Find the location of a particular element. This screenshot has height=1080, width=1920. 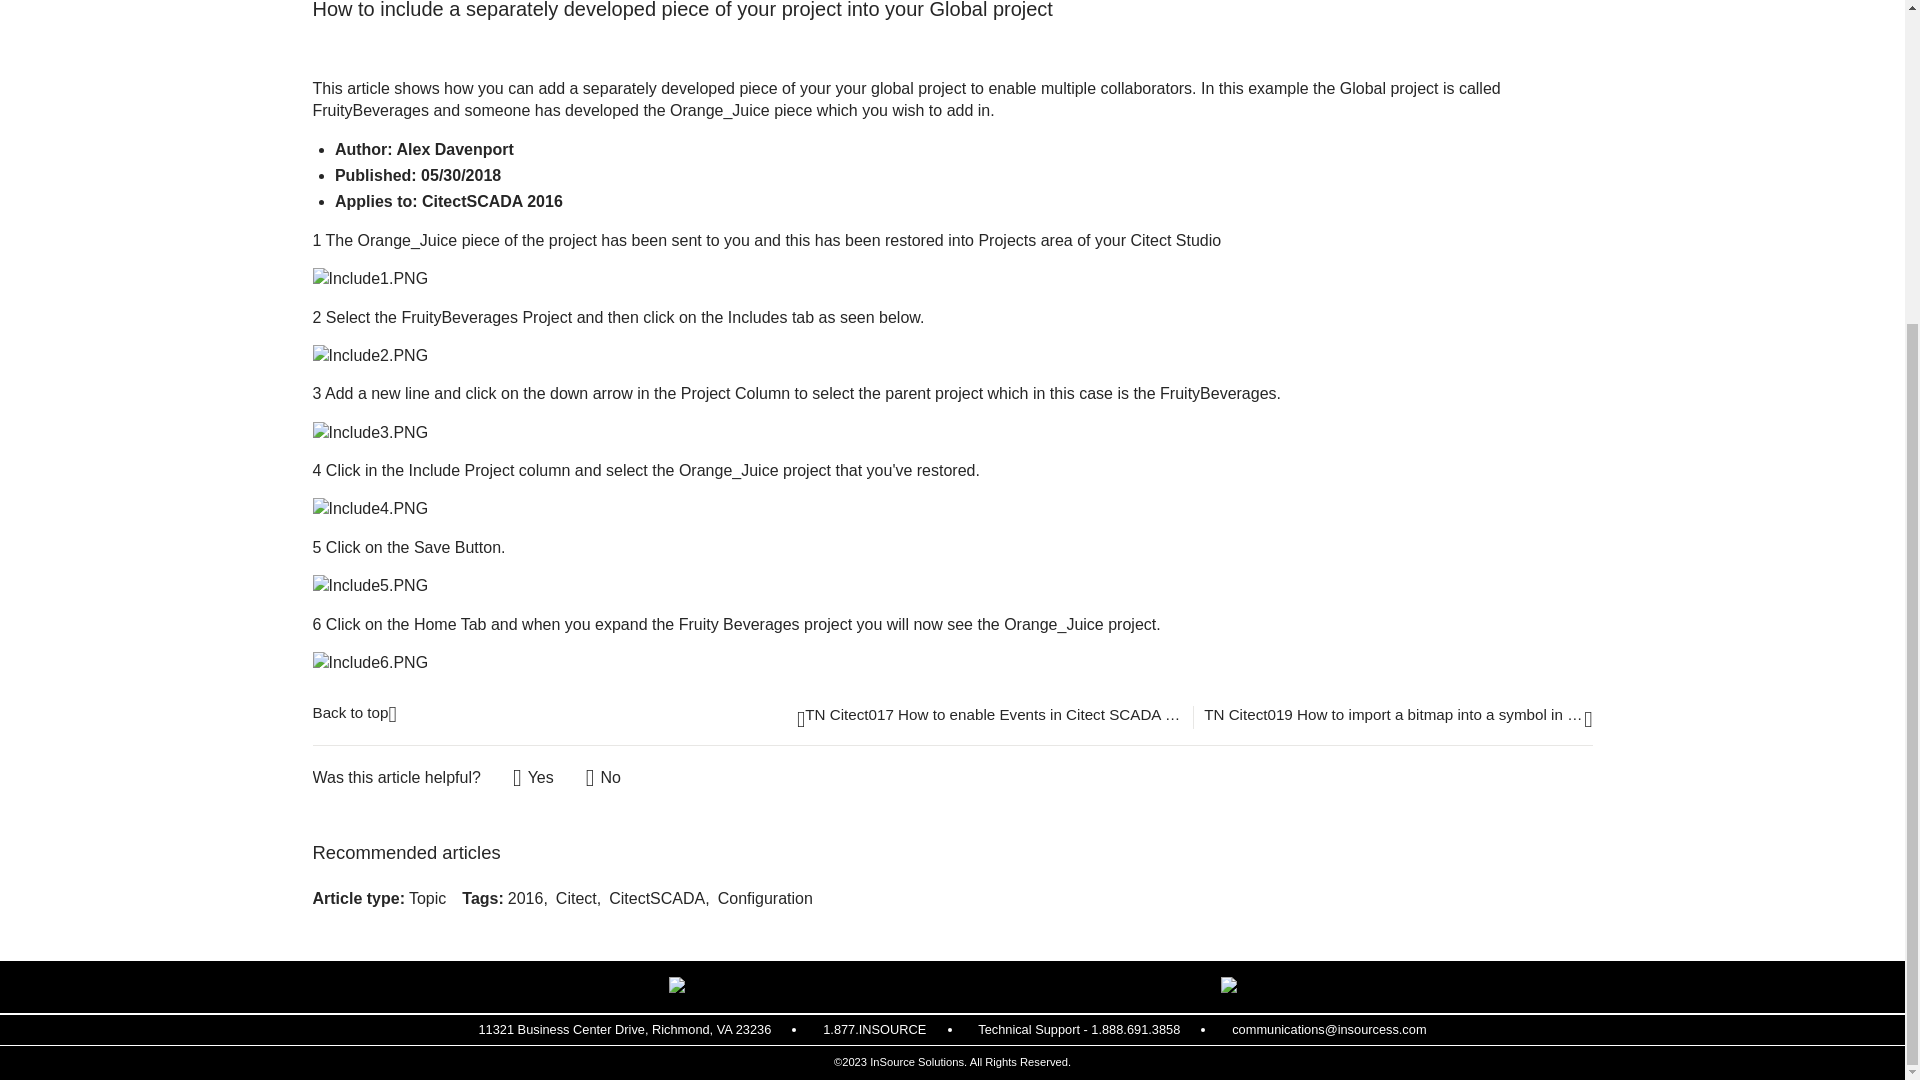

Back to top is located at coordinates (353, 710).